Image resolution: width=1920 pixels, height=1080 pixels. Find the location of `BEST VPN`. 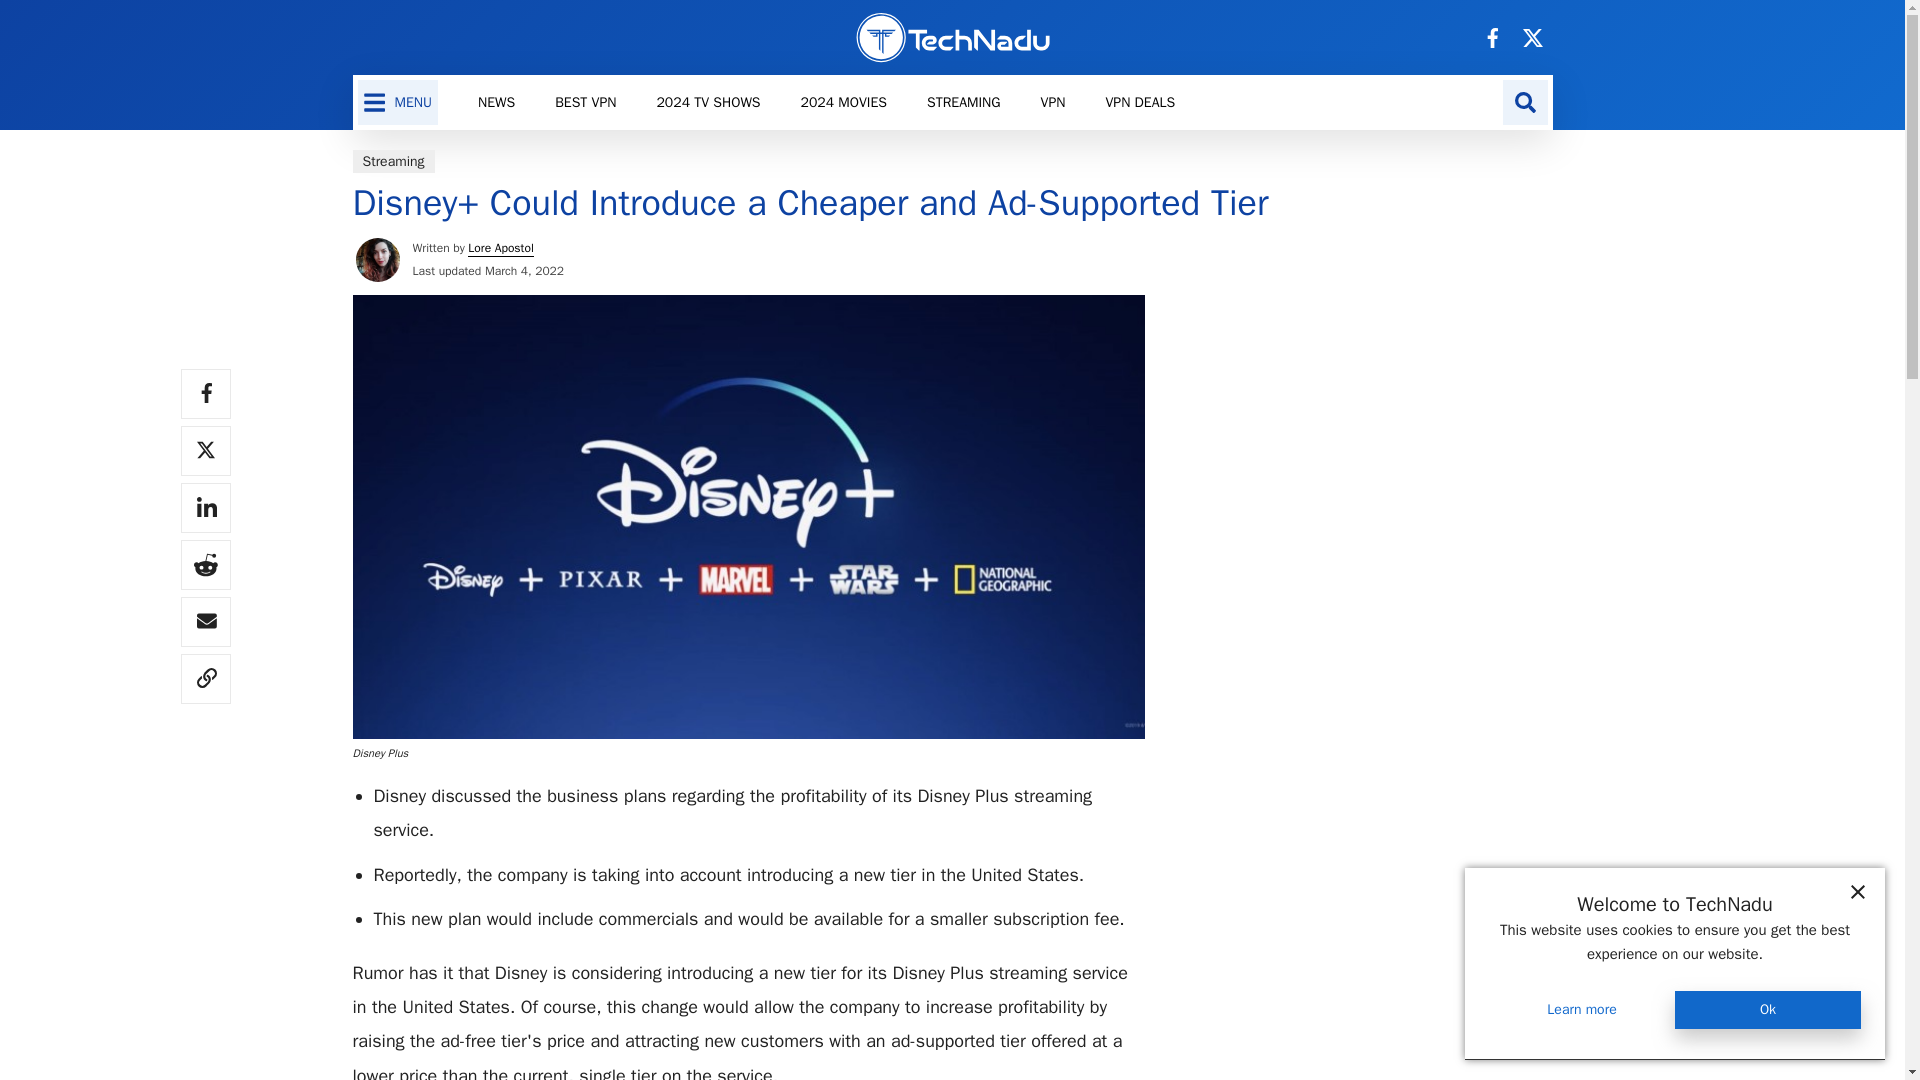

BEST VPN is located at coordinates (585, 102).